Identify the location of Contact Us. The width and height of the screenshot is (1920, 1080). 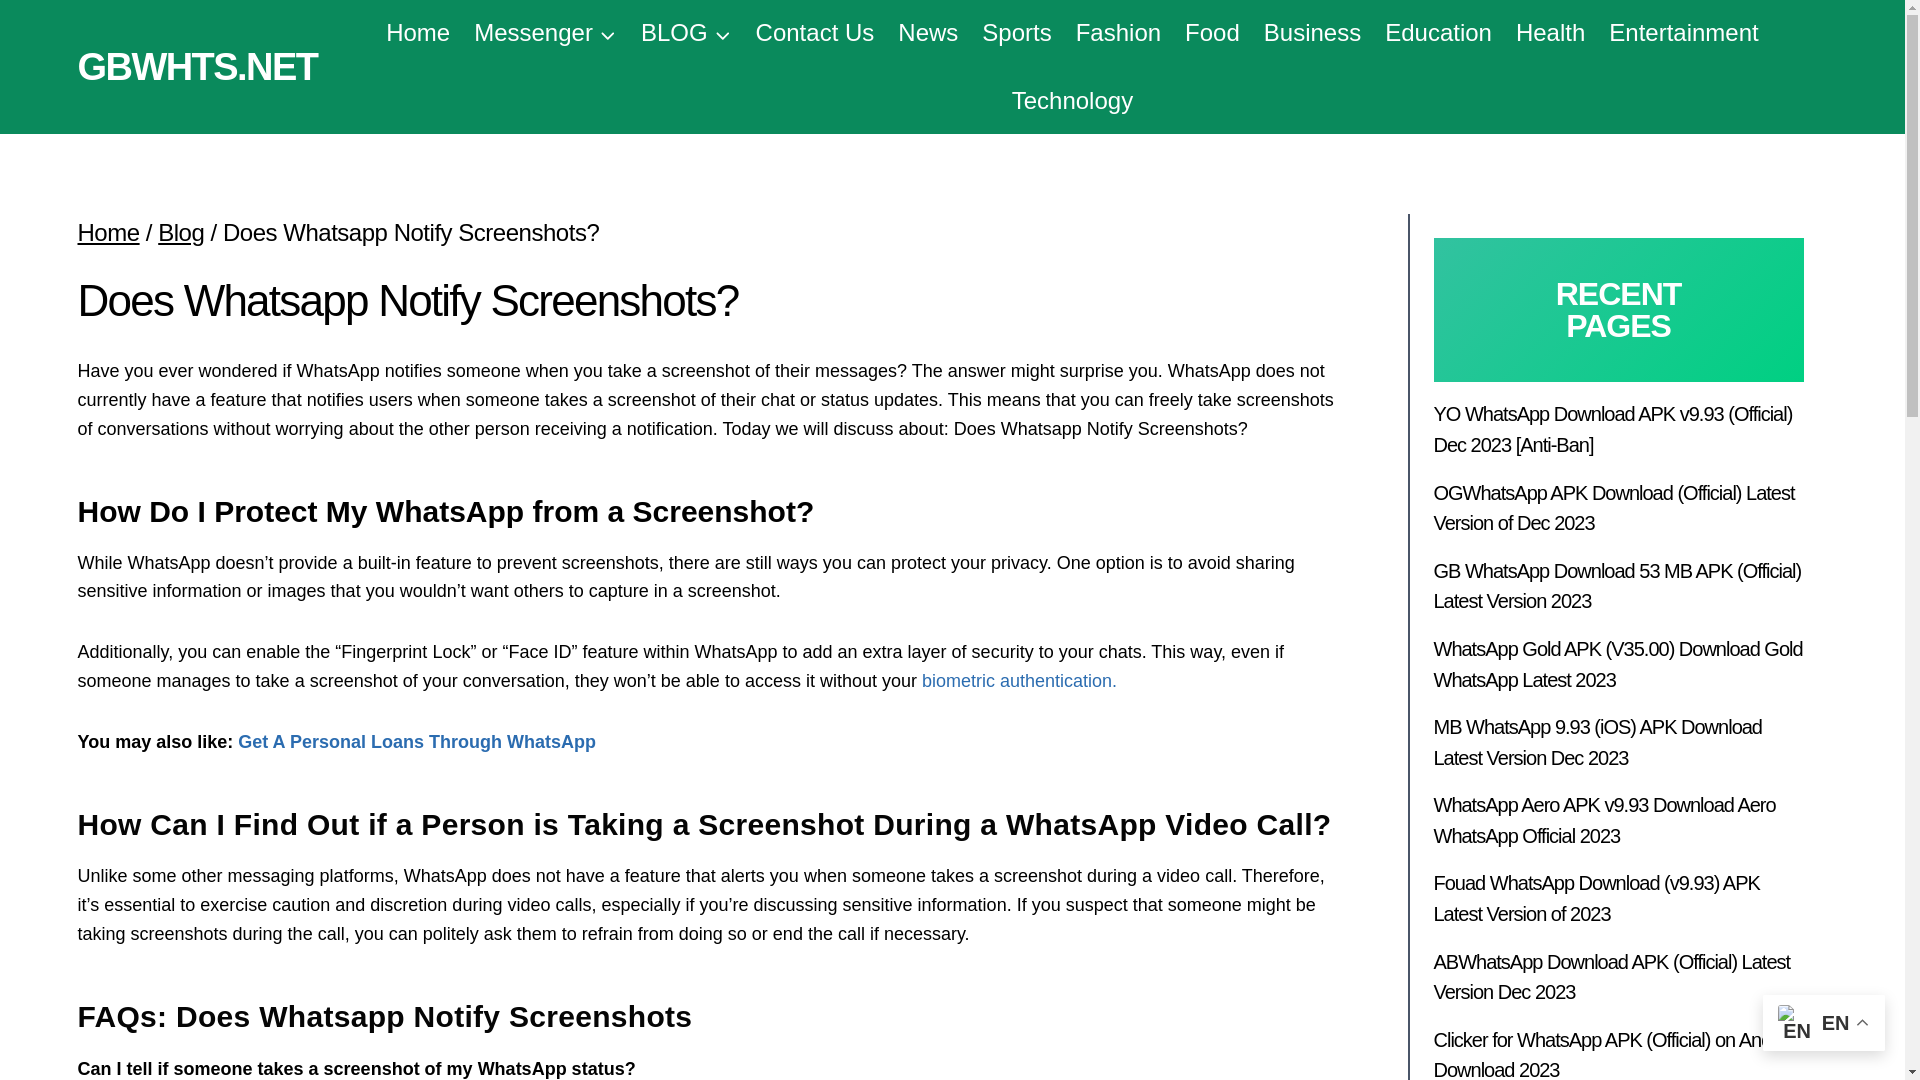
(816, 33).